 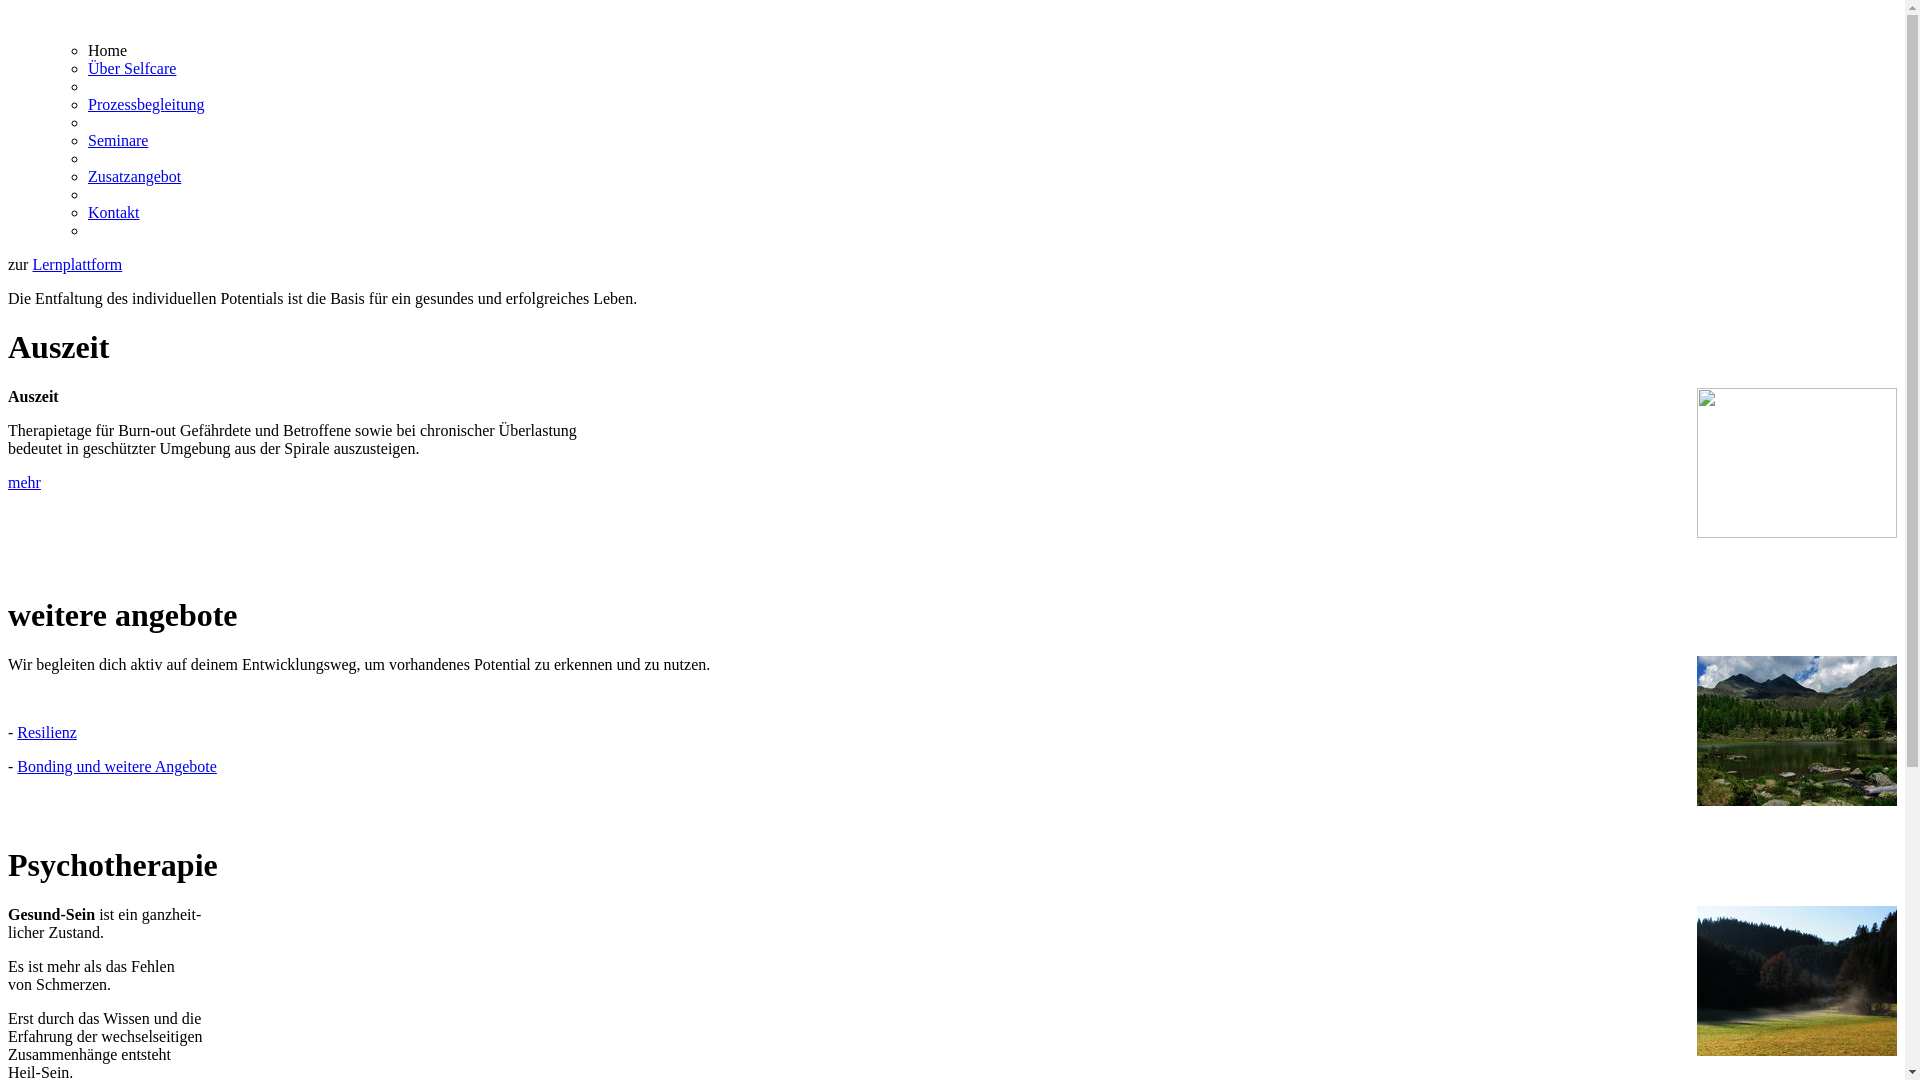 What do you see at coordinates (118, 140) in the screenshot?
I see `Seminare` at bounding box center [118, 140].